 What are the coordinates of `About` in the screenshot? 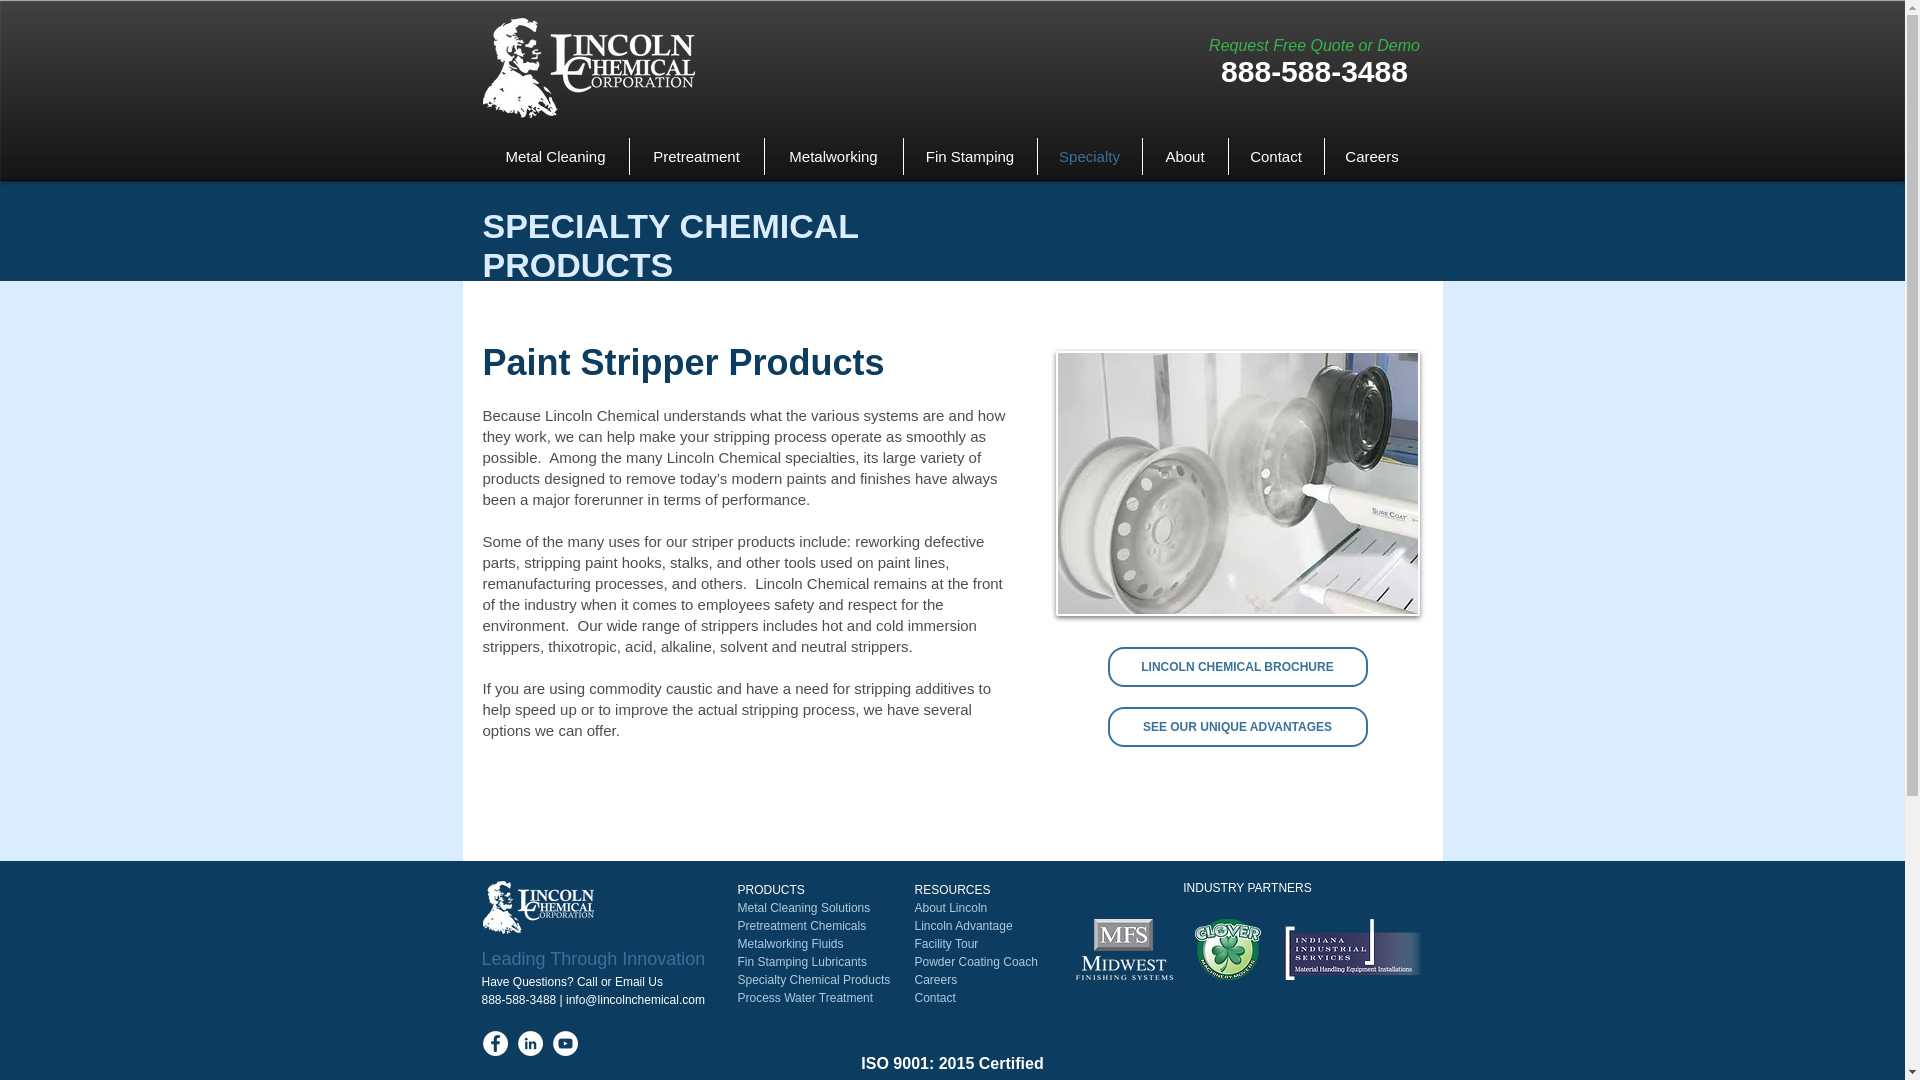 It's located at (1184, 156).